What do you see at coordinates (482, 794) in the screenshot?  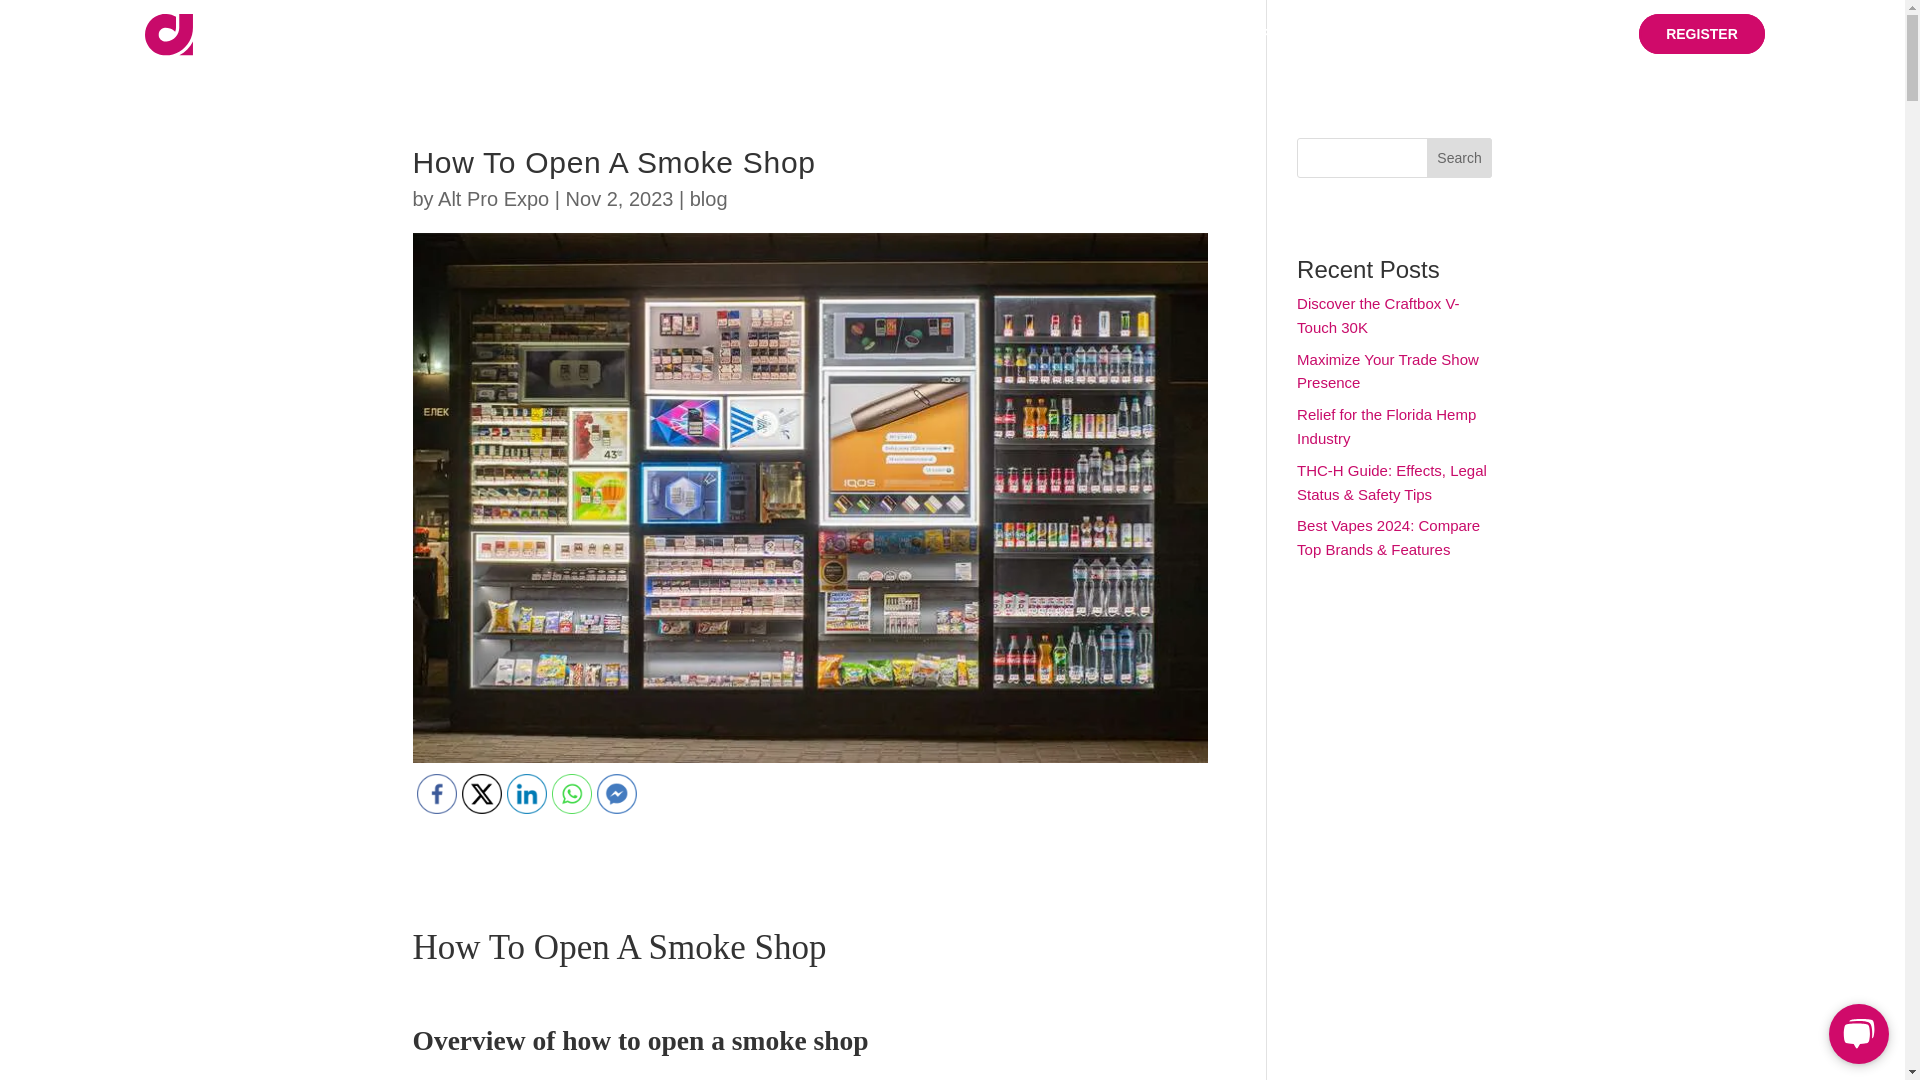 I see `Twitter` at bounding box center [482, 794].